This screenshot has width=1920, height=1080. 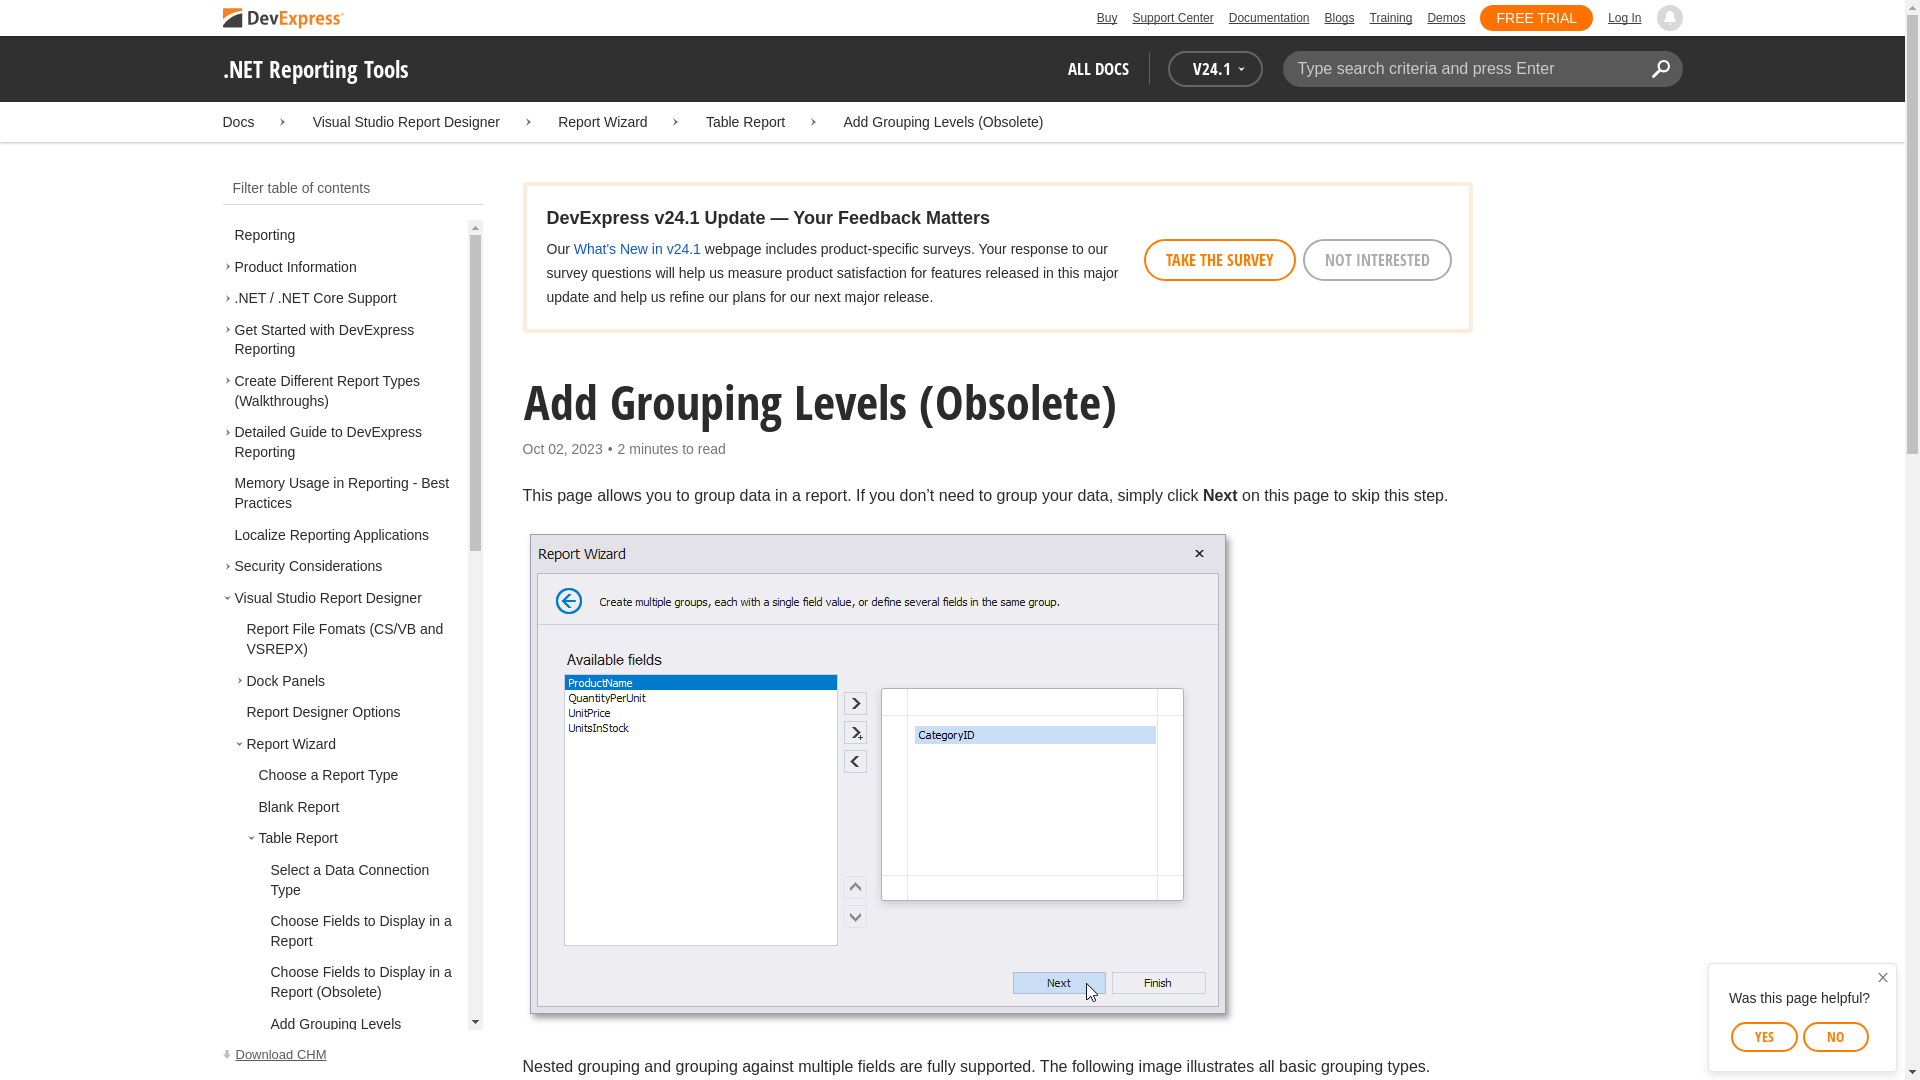 I want to click on ALL DOCS, so click(x=1098, y=68).